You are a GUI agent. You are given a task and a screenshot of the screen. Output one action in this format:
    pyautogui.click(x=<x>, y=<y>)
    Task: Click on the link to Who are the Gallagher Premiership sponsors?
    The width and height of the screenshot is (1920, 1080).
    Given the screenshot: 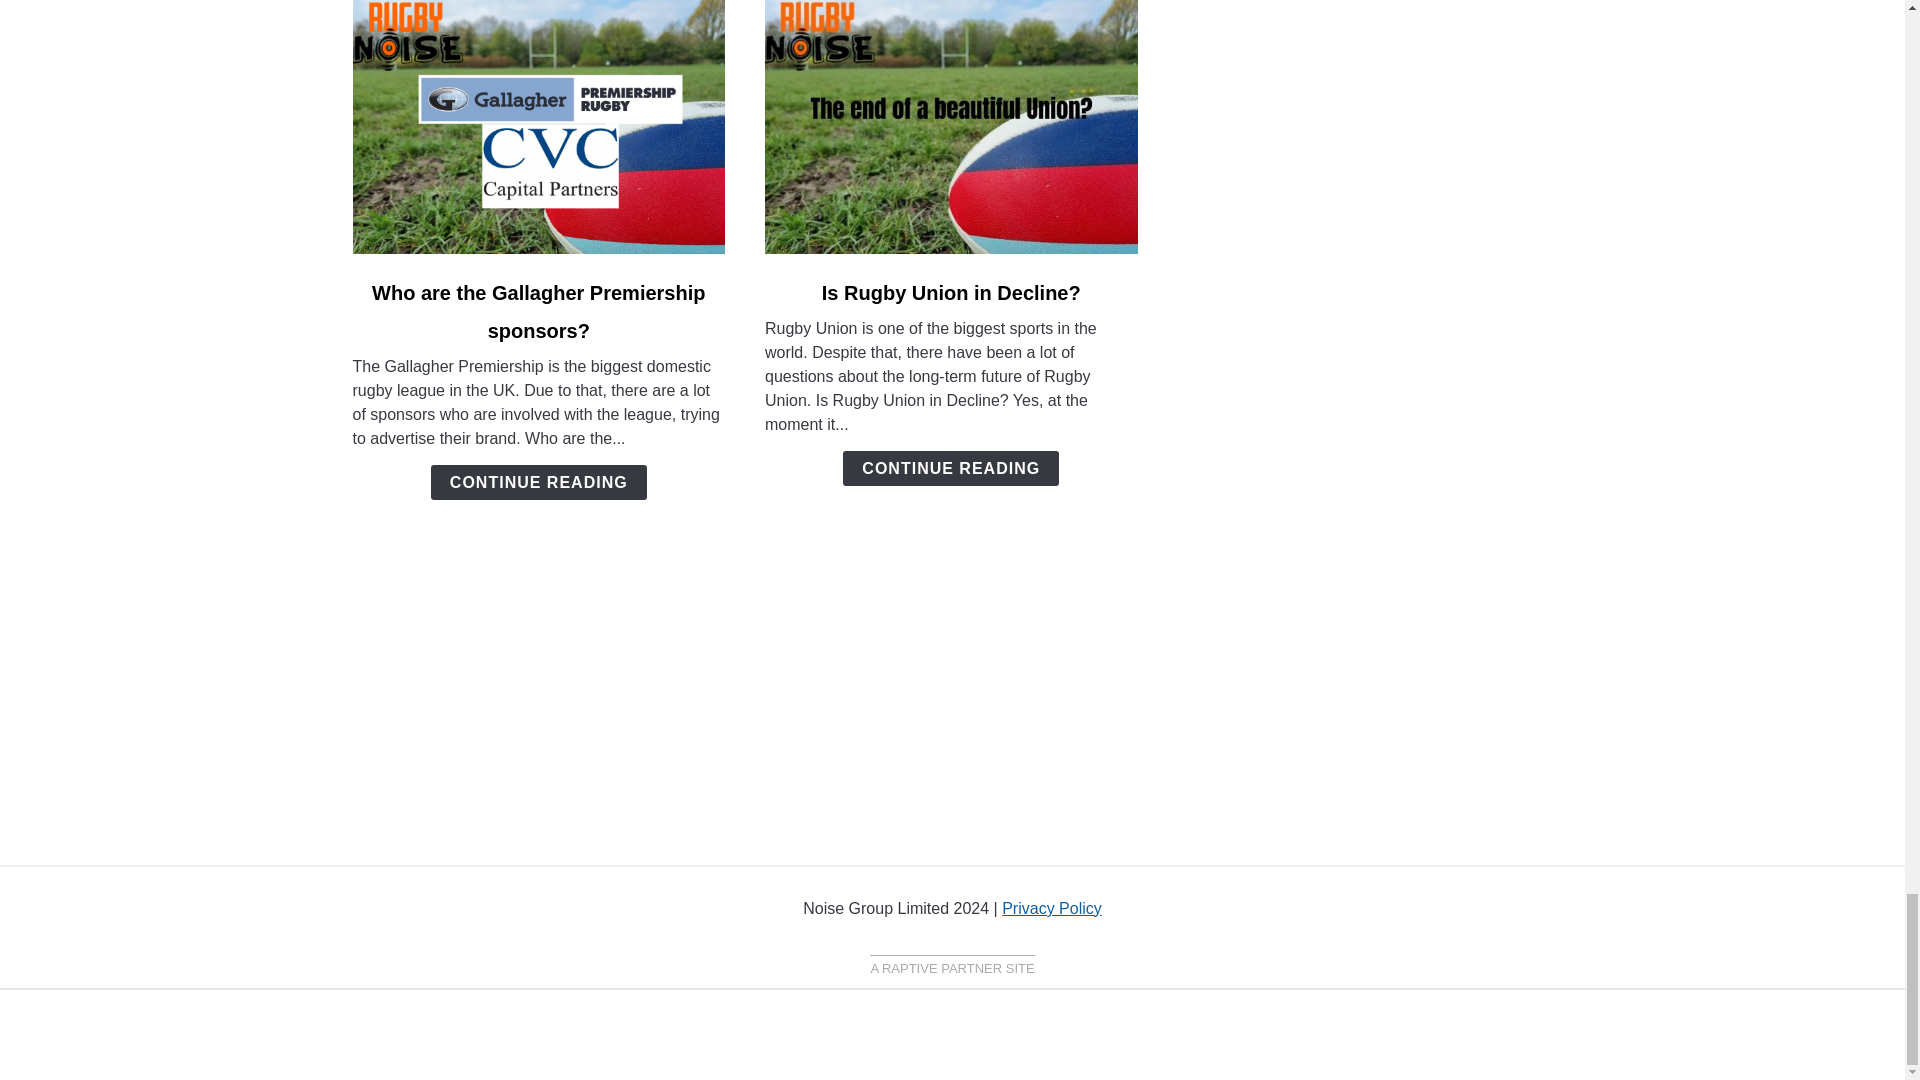 What is the action you would take?
    pyautogui.click(x=538, y=126)
    